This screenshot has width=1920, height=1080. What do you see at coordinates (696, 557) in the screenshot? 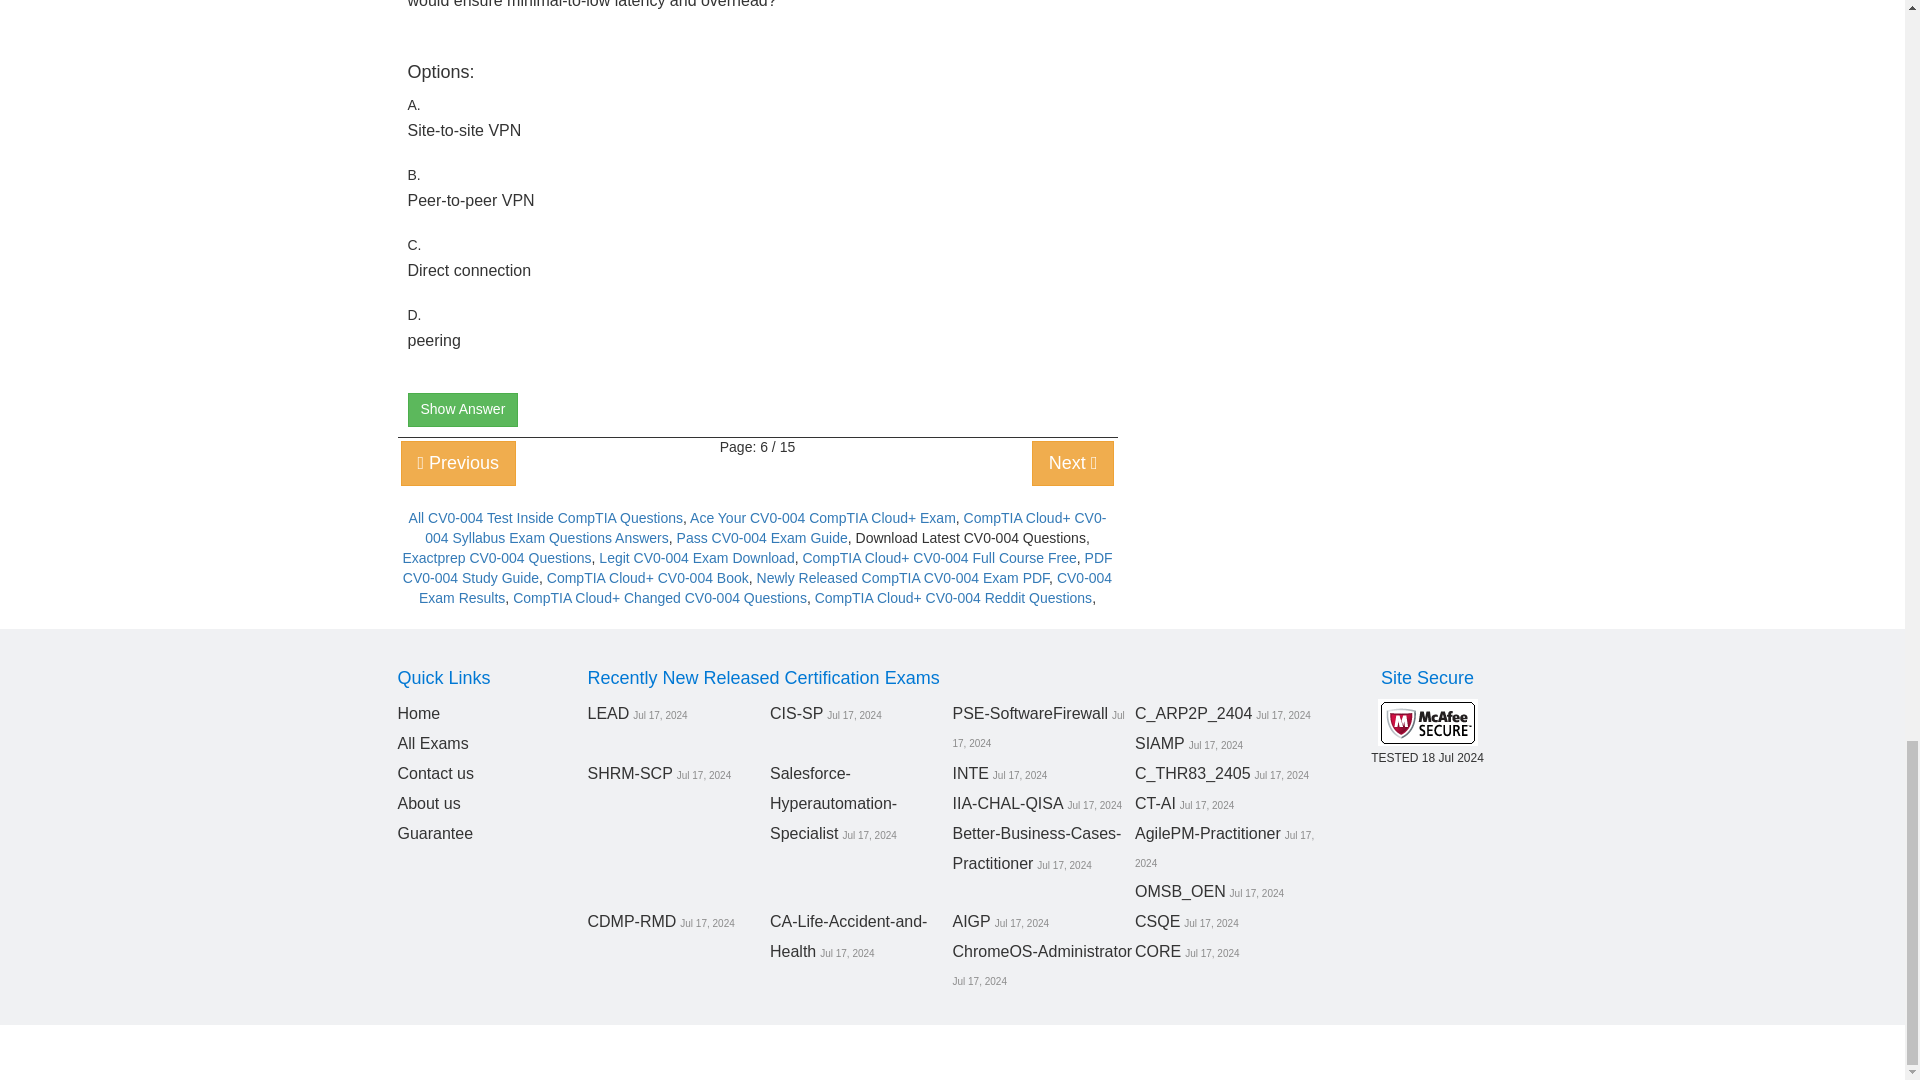
I see `Legit CV0-004 Exam Download` at bounding box center [696, 557].